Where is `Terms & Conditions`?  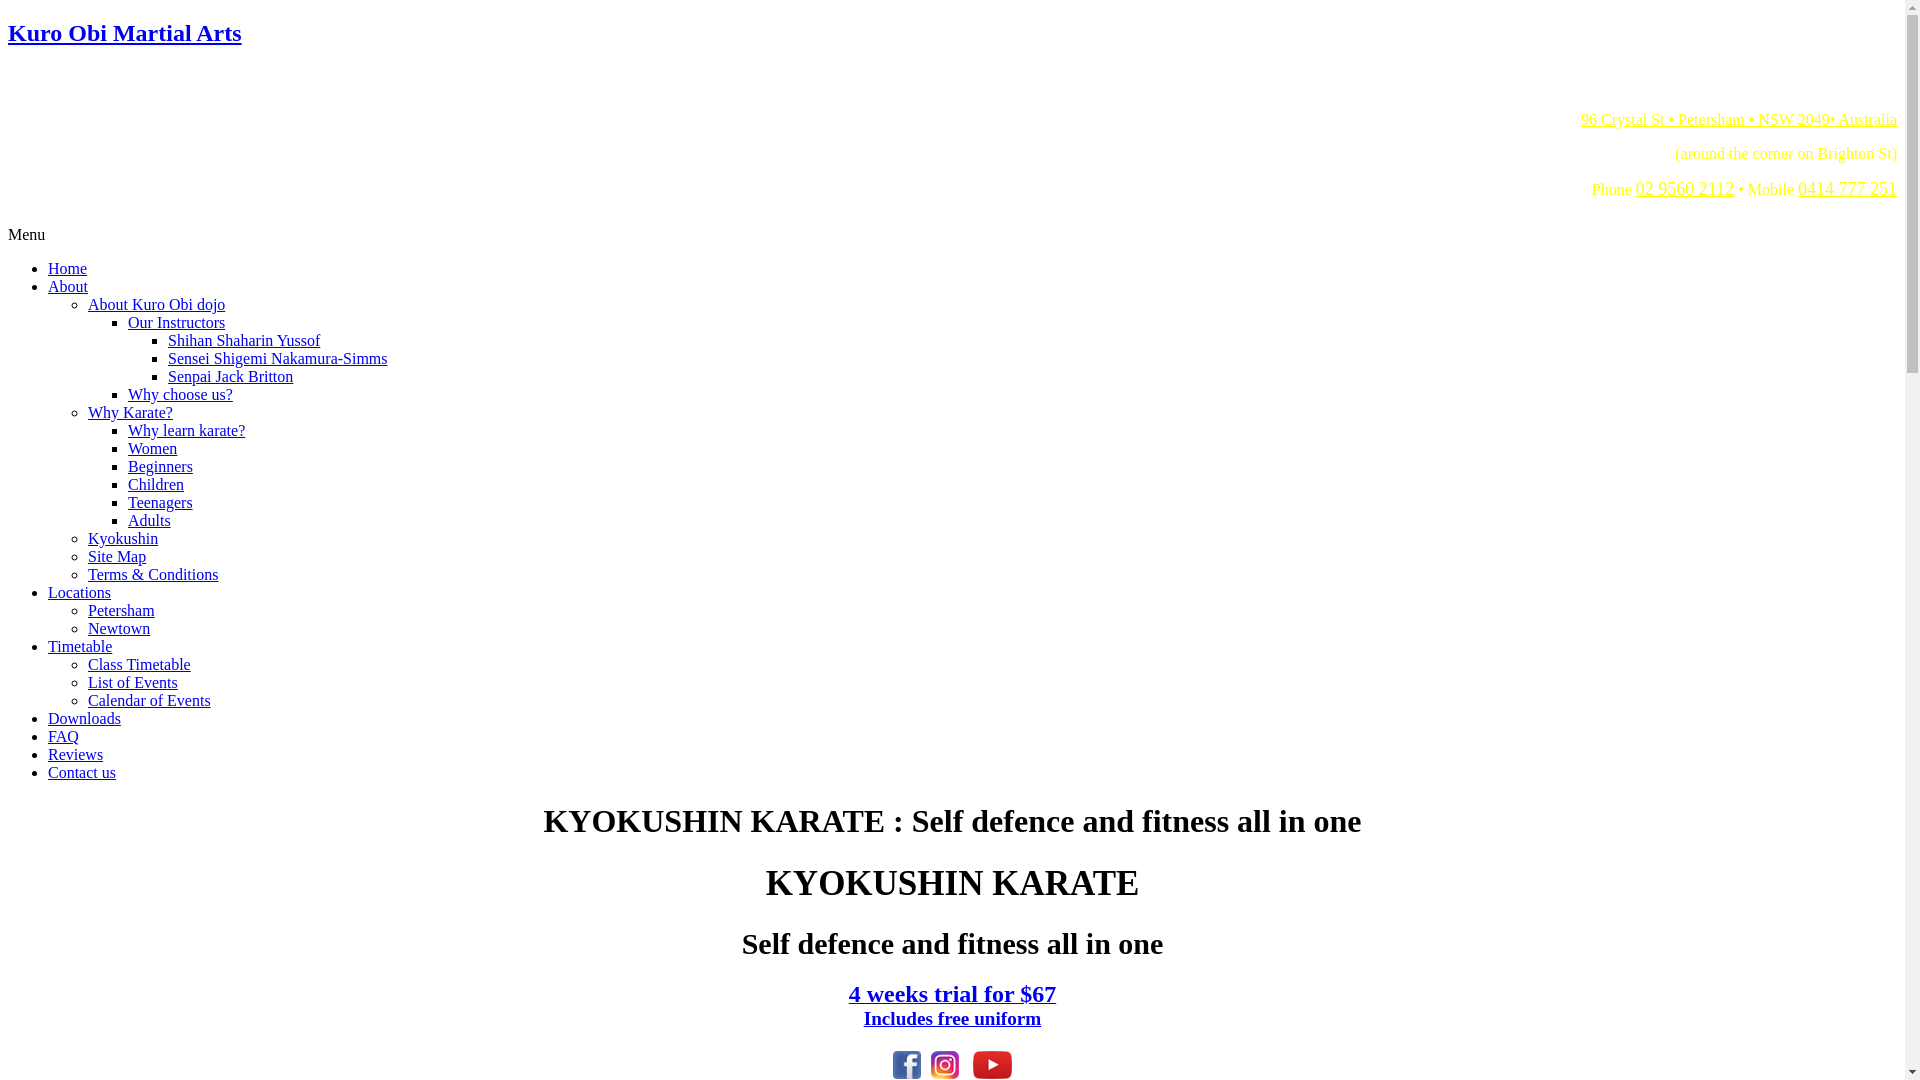 Terms & Conditions is located at coordinates (153, 574).